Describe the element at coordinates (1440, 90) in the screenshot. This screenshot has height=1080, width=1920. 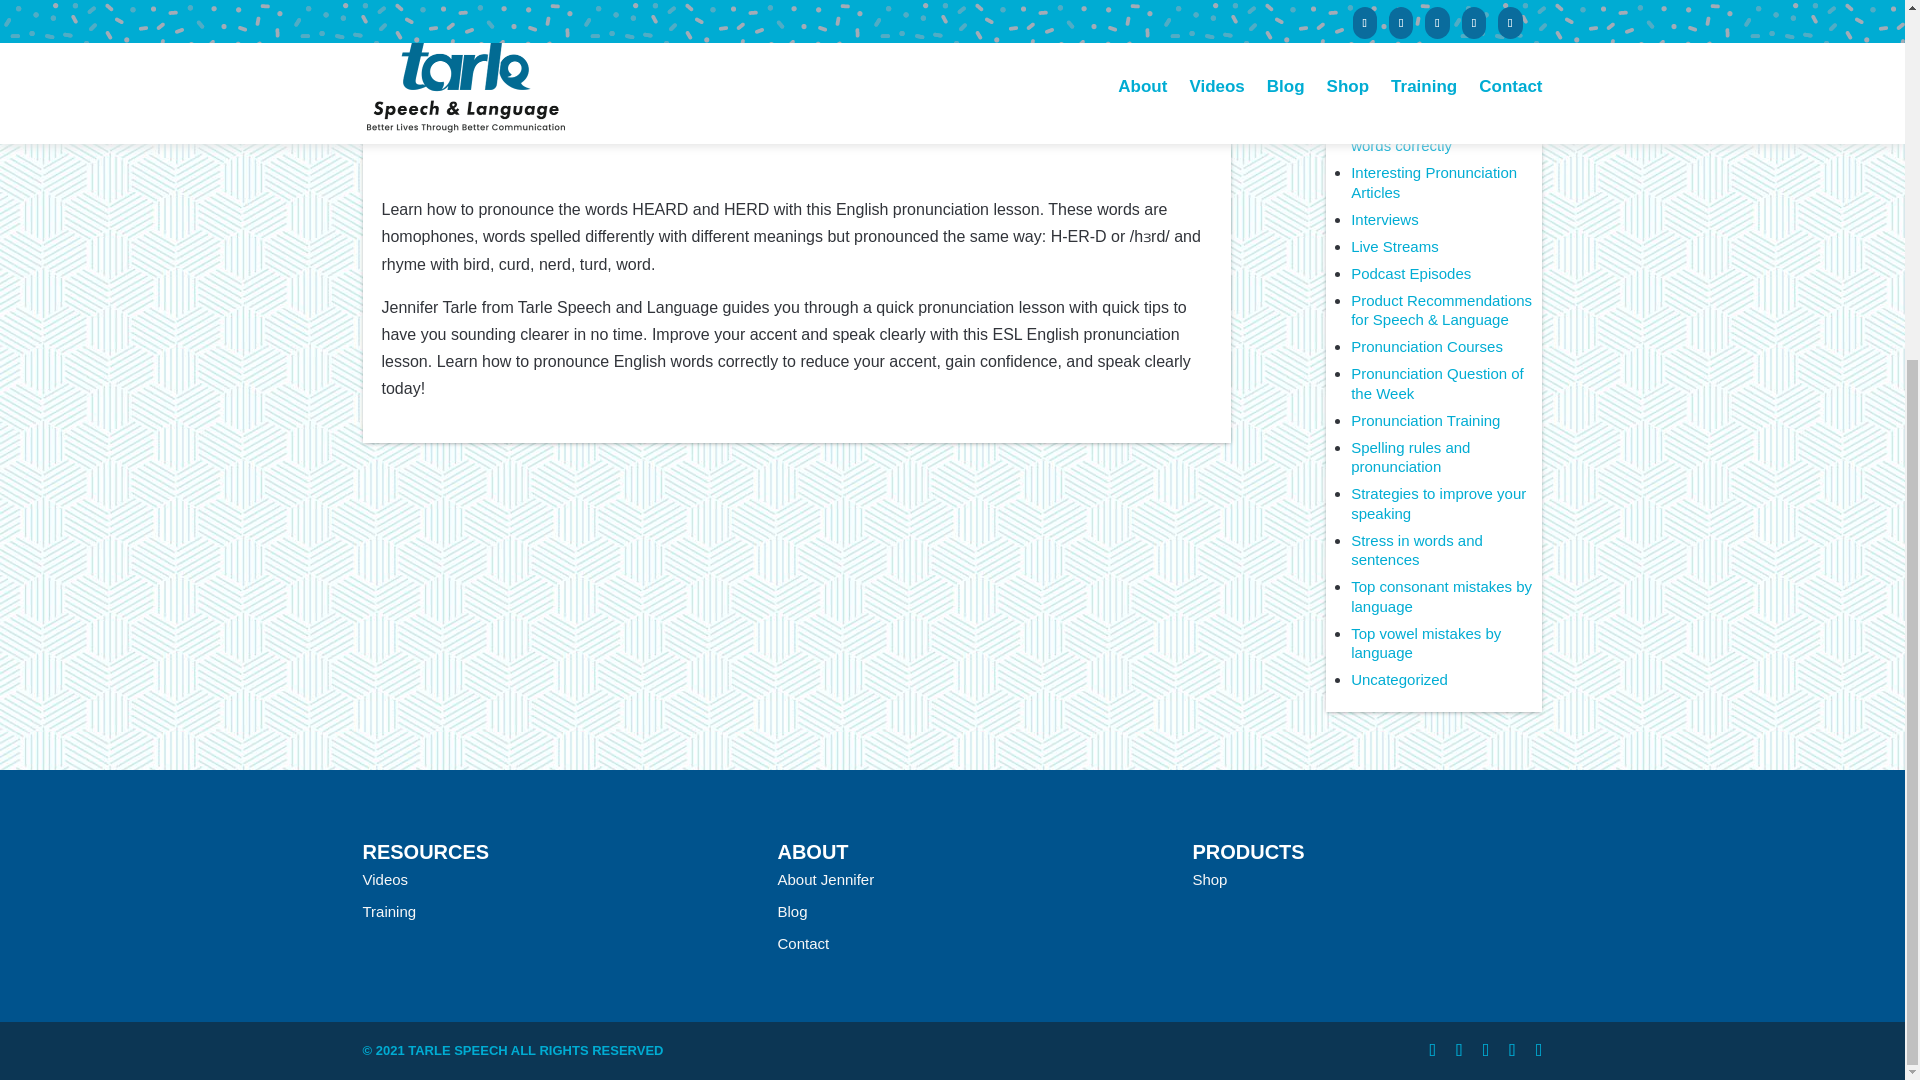
I see `Homophone Pronunciation Lessons` at that location.